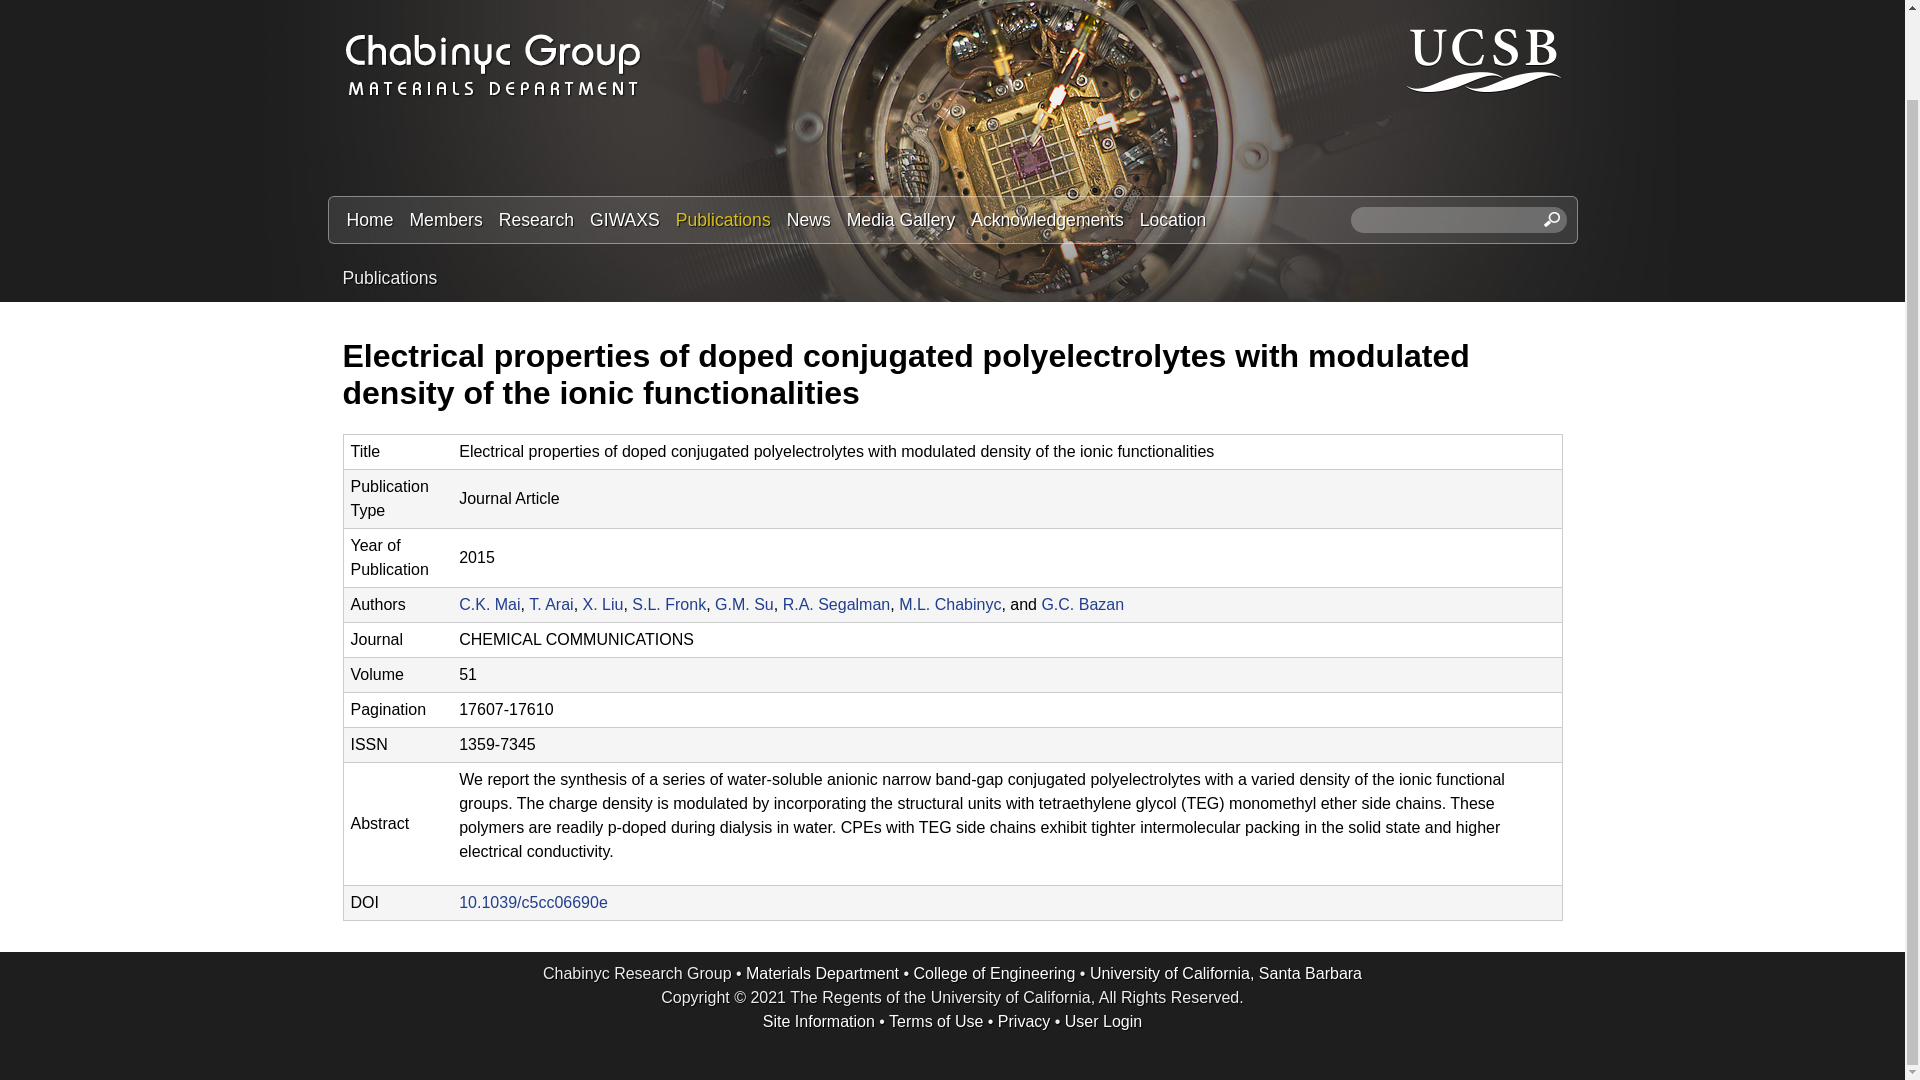  What do you see at coordinates (1458, 220) in the screenshot?
I see `Enter the terms you wish to search for.` at bounding box center [1458, 220].